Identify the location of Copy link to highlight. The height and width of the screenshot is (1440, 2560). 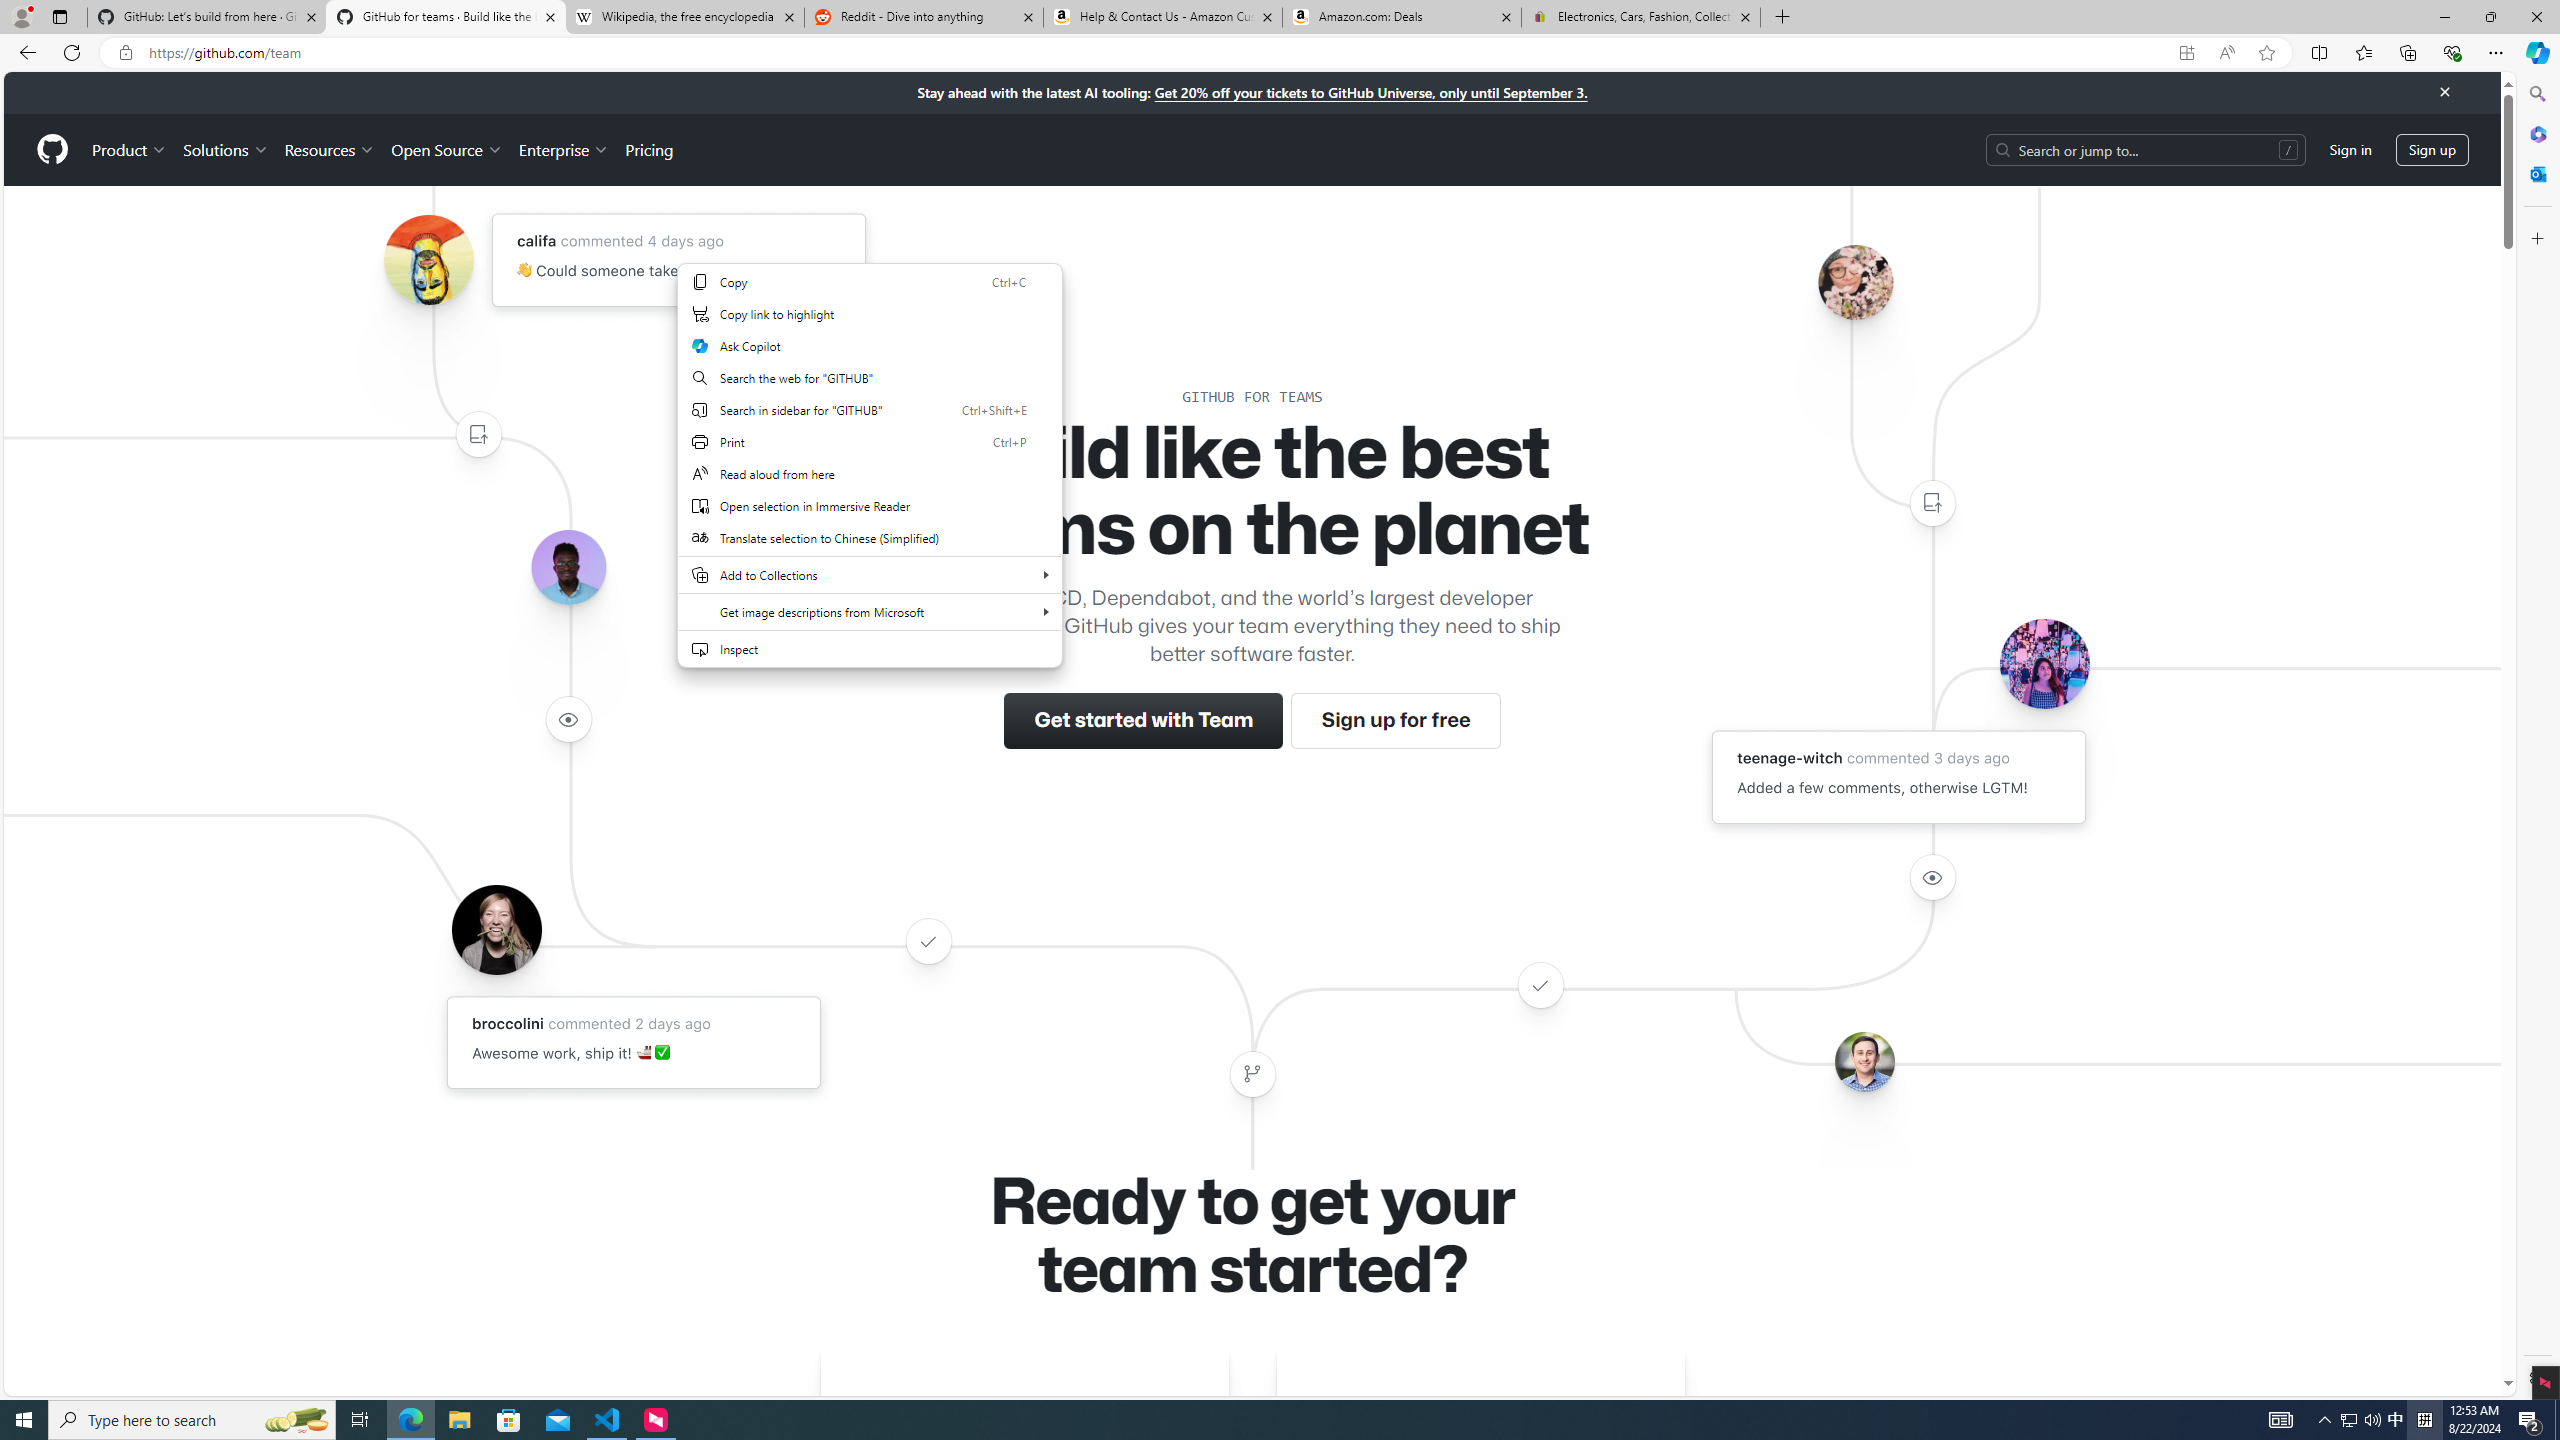
(870, 314).